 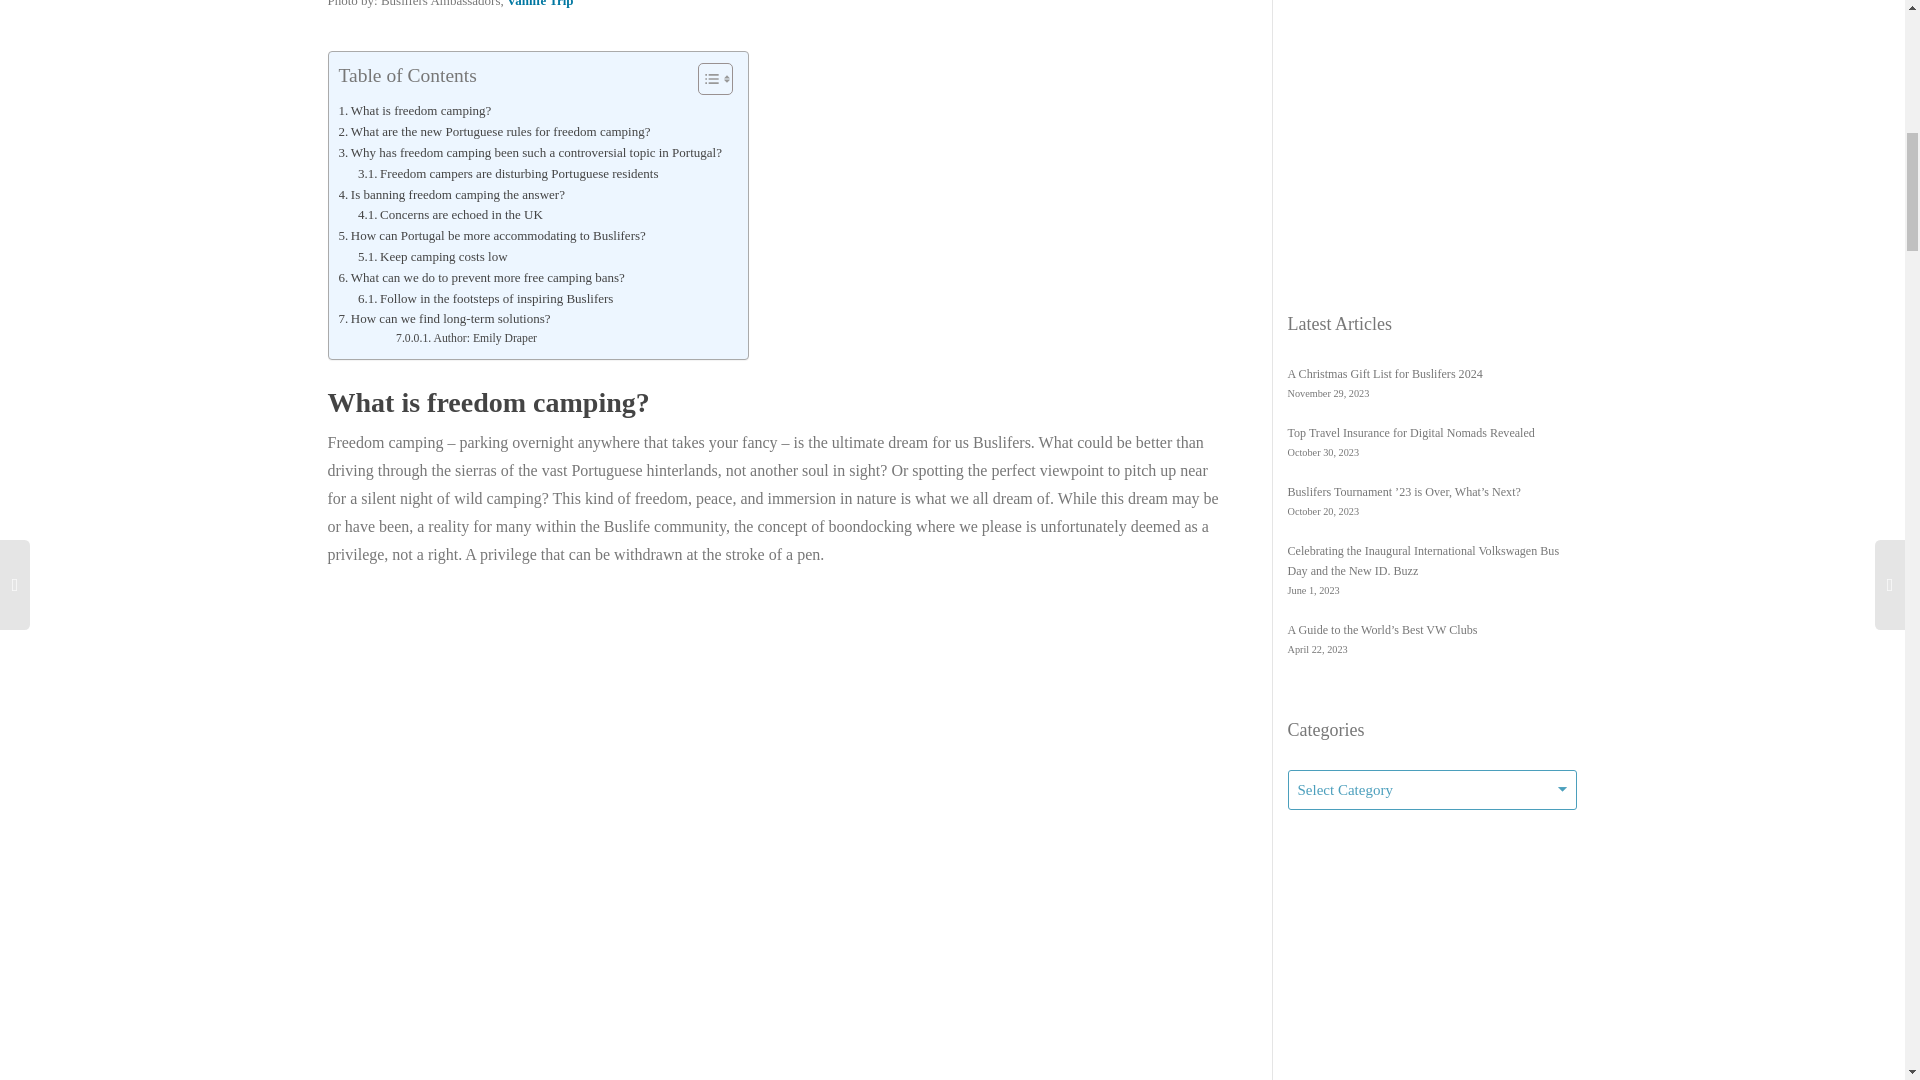 I want to click on What are the new Portuguese rules for freedom camping?  , so click(x=496, y=132).